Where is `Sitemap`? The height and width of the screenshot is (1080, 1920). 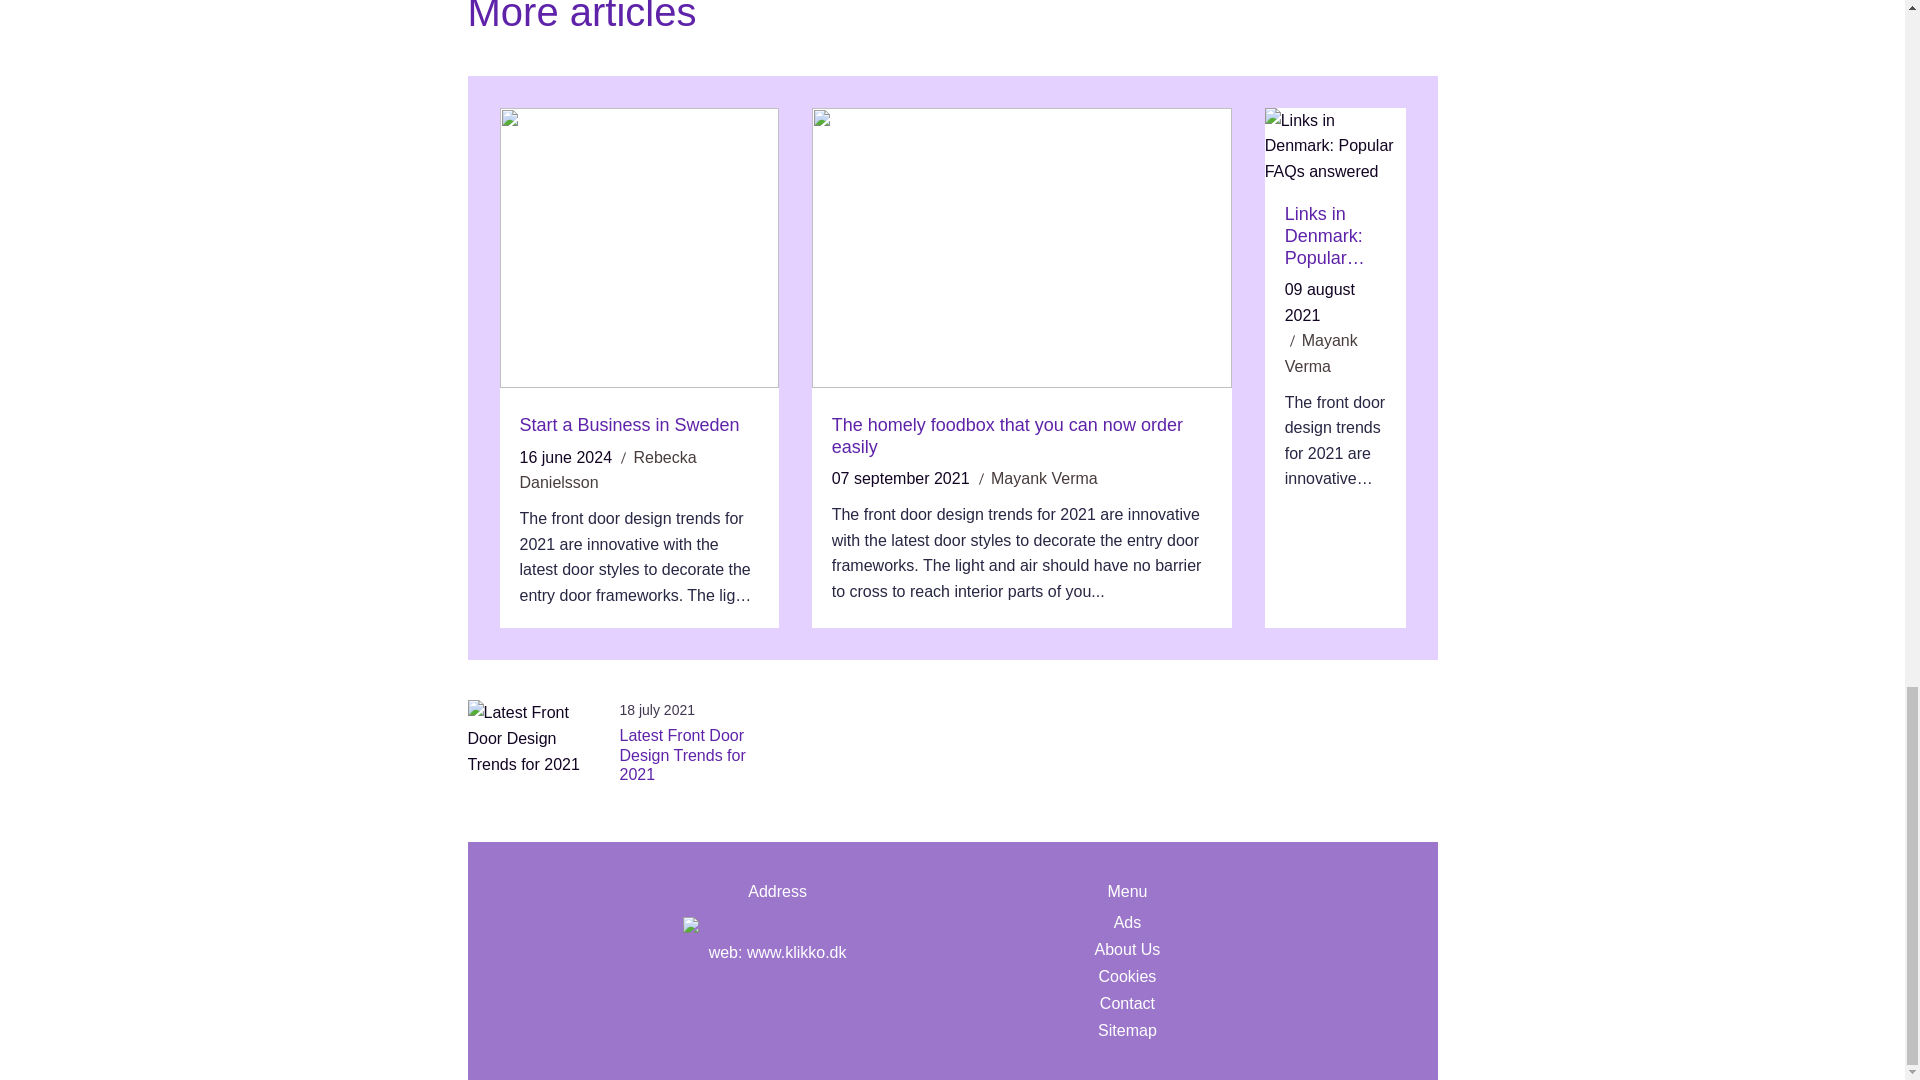
Sitemap is located at coordinates (1128, 1030).